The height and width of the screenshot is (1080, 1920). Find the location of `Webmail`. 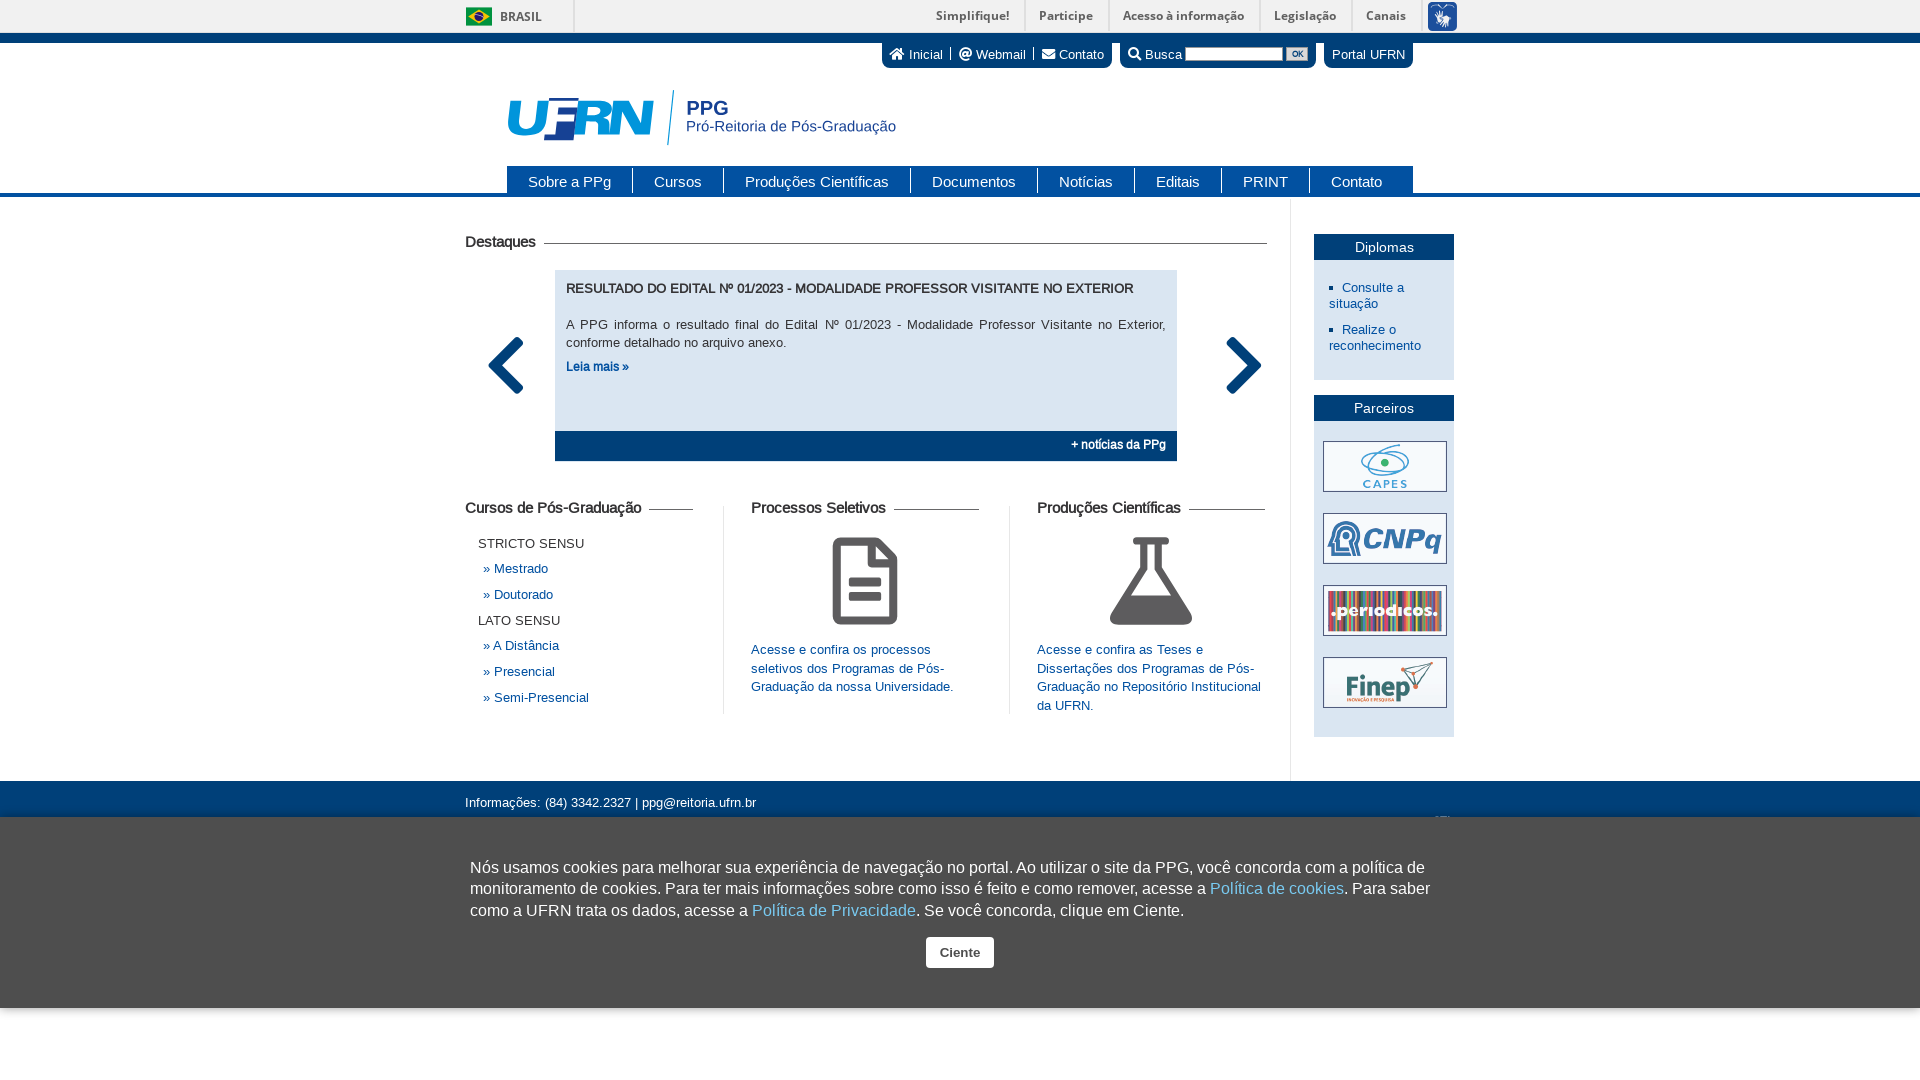

Webmail is located at coordinates (992, 54).